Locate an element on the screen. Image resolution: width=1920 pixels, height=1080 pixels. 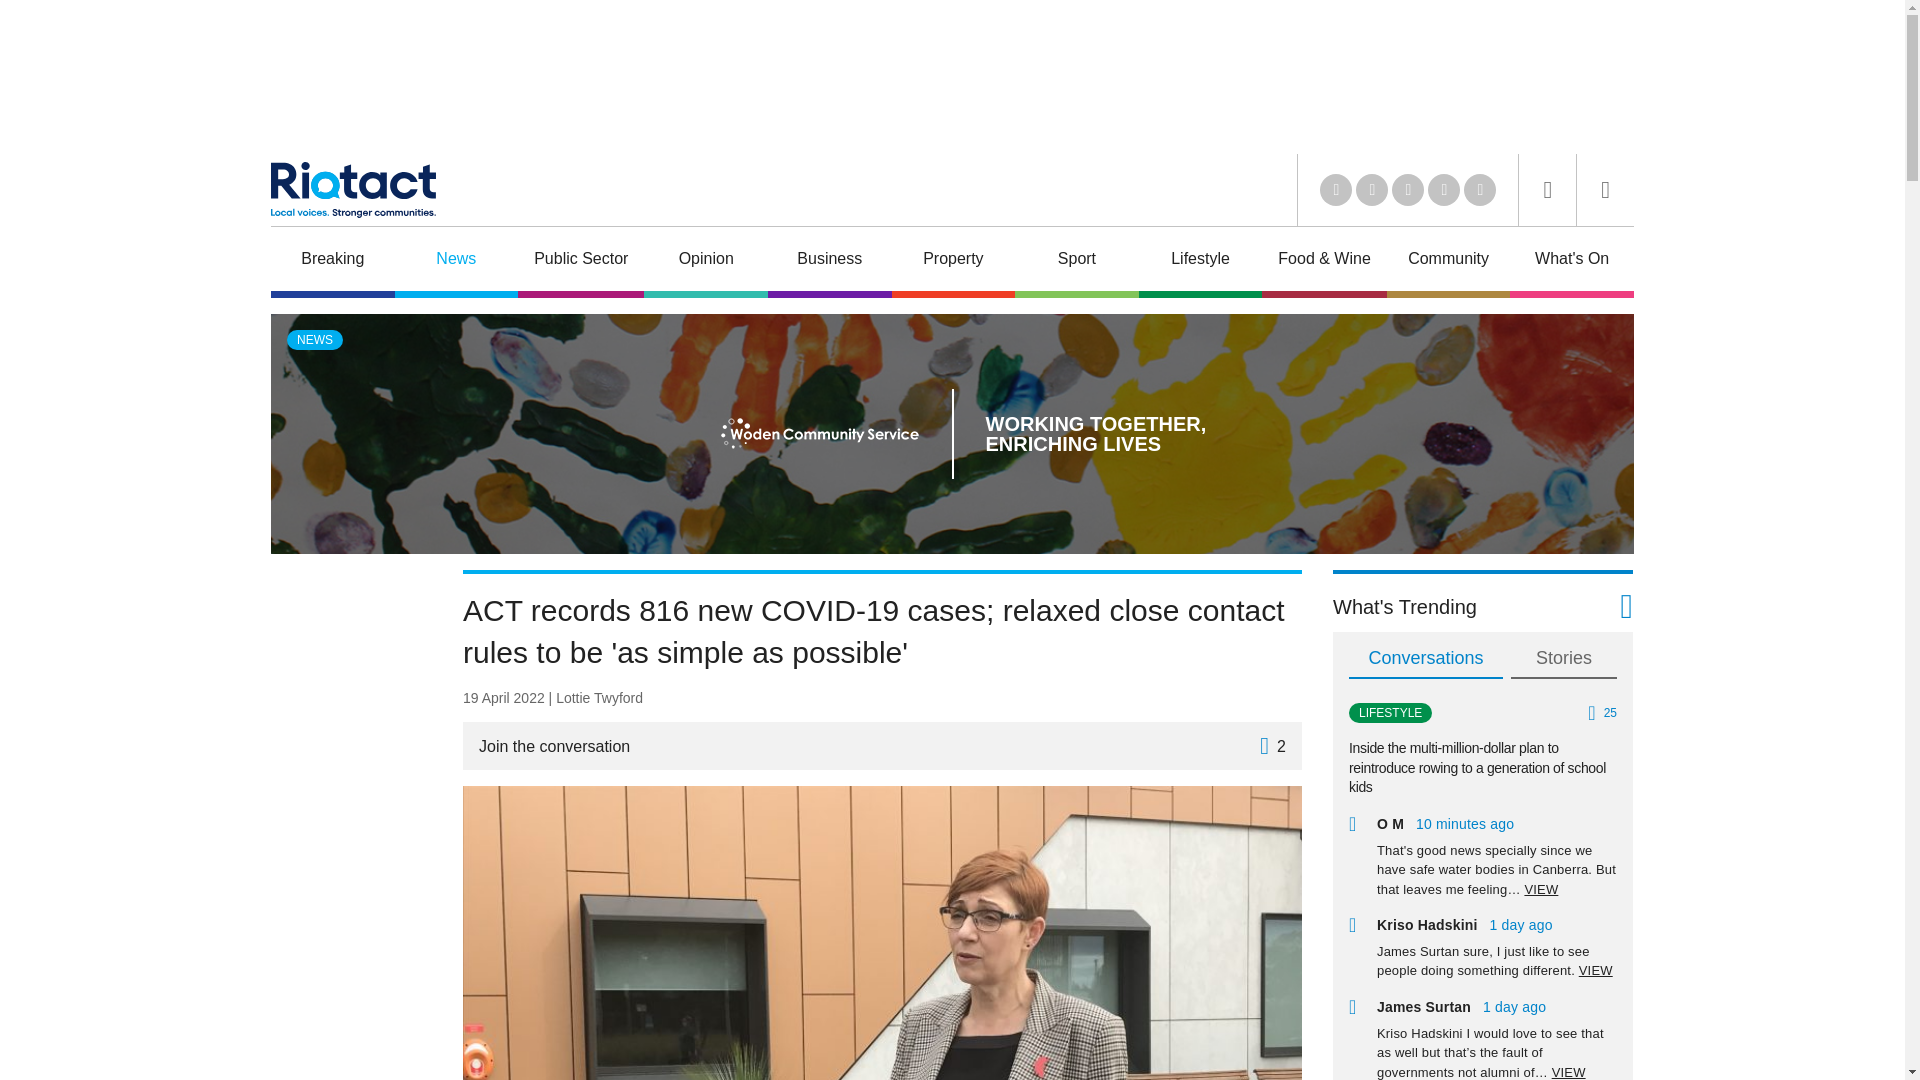
LinkedIn is located at coordinates (1336, 190).